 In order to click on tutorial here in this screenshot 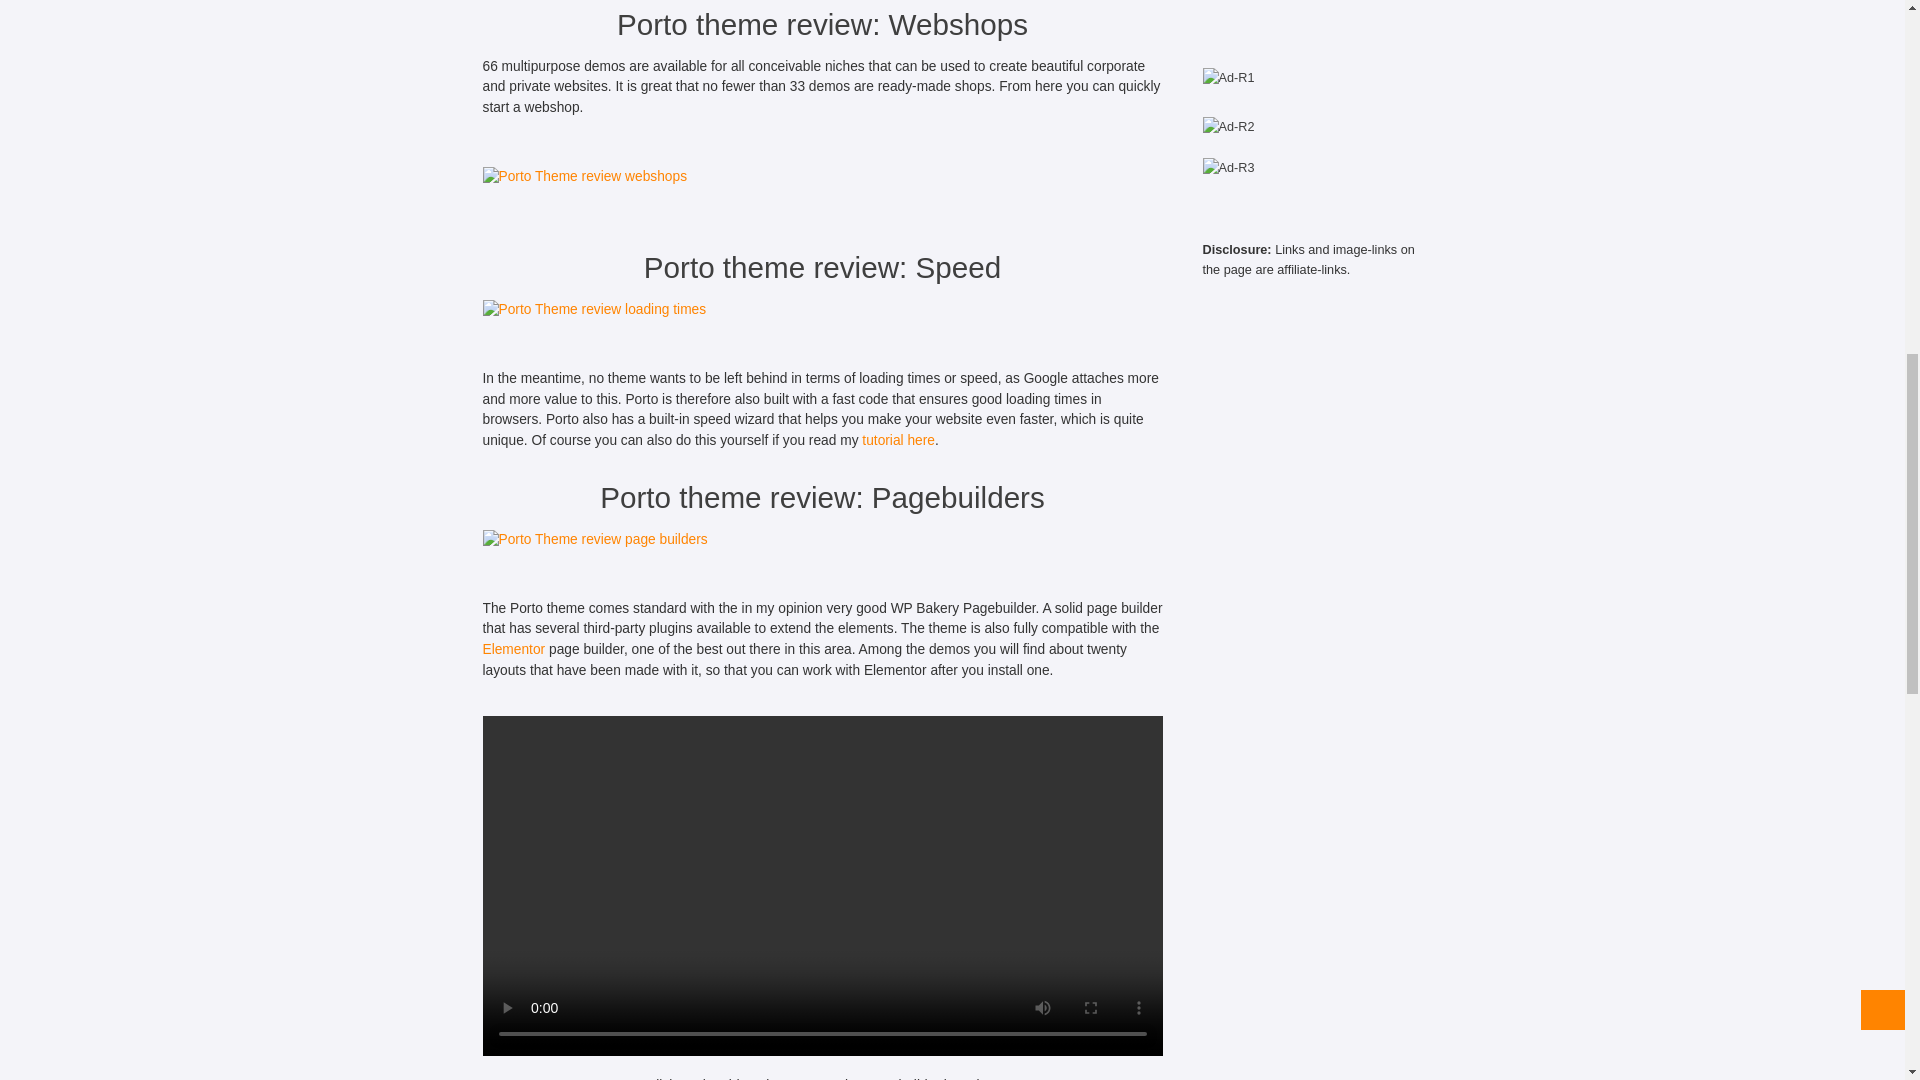, I will do `click(898, 440)`.